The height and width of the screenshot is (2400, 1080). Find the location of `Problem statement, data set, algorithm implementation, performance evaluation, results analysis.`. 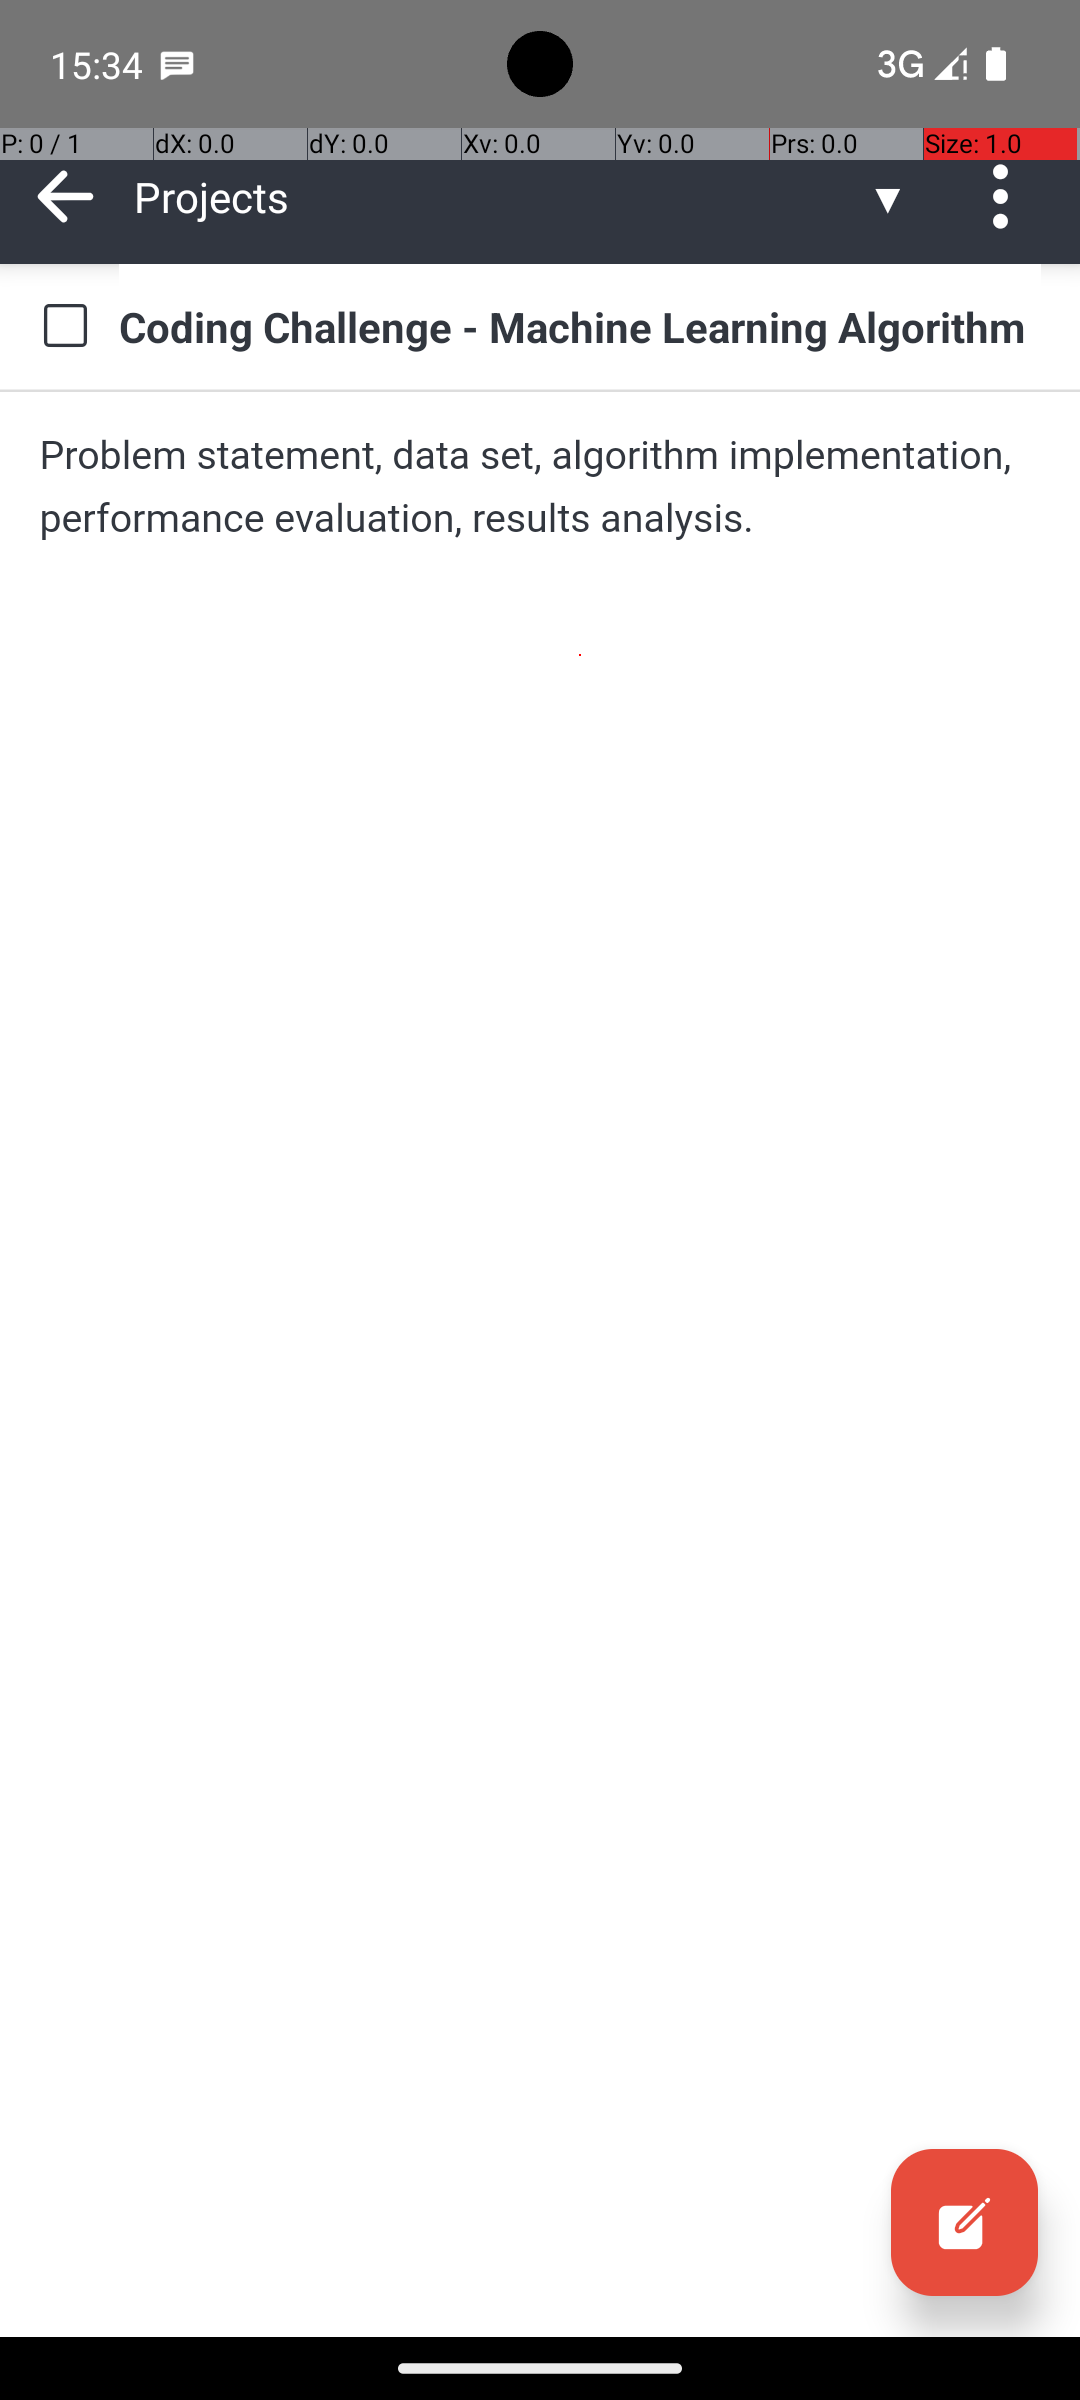

Problem statement, data set, algorithm implementation, performance evaluation, results analysis. is located at coordinates (540, 486).